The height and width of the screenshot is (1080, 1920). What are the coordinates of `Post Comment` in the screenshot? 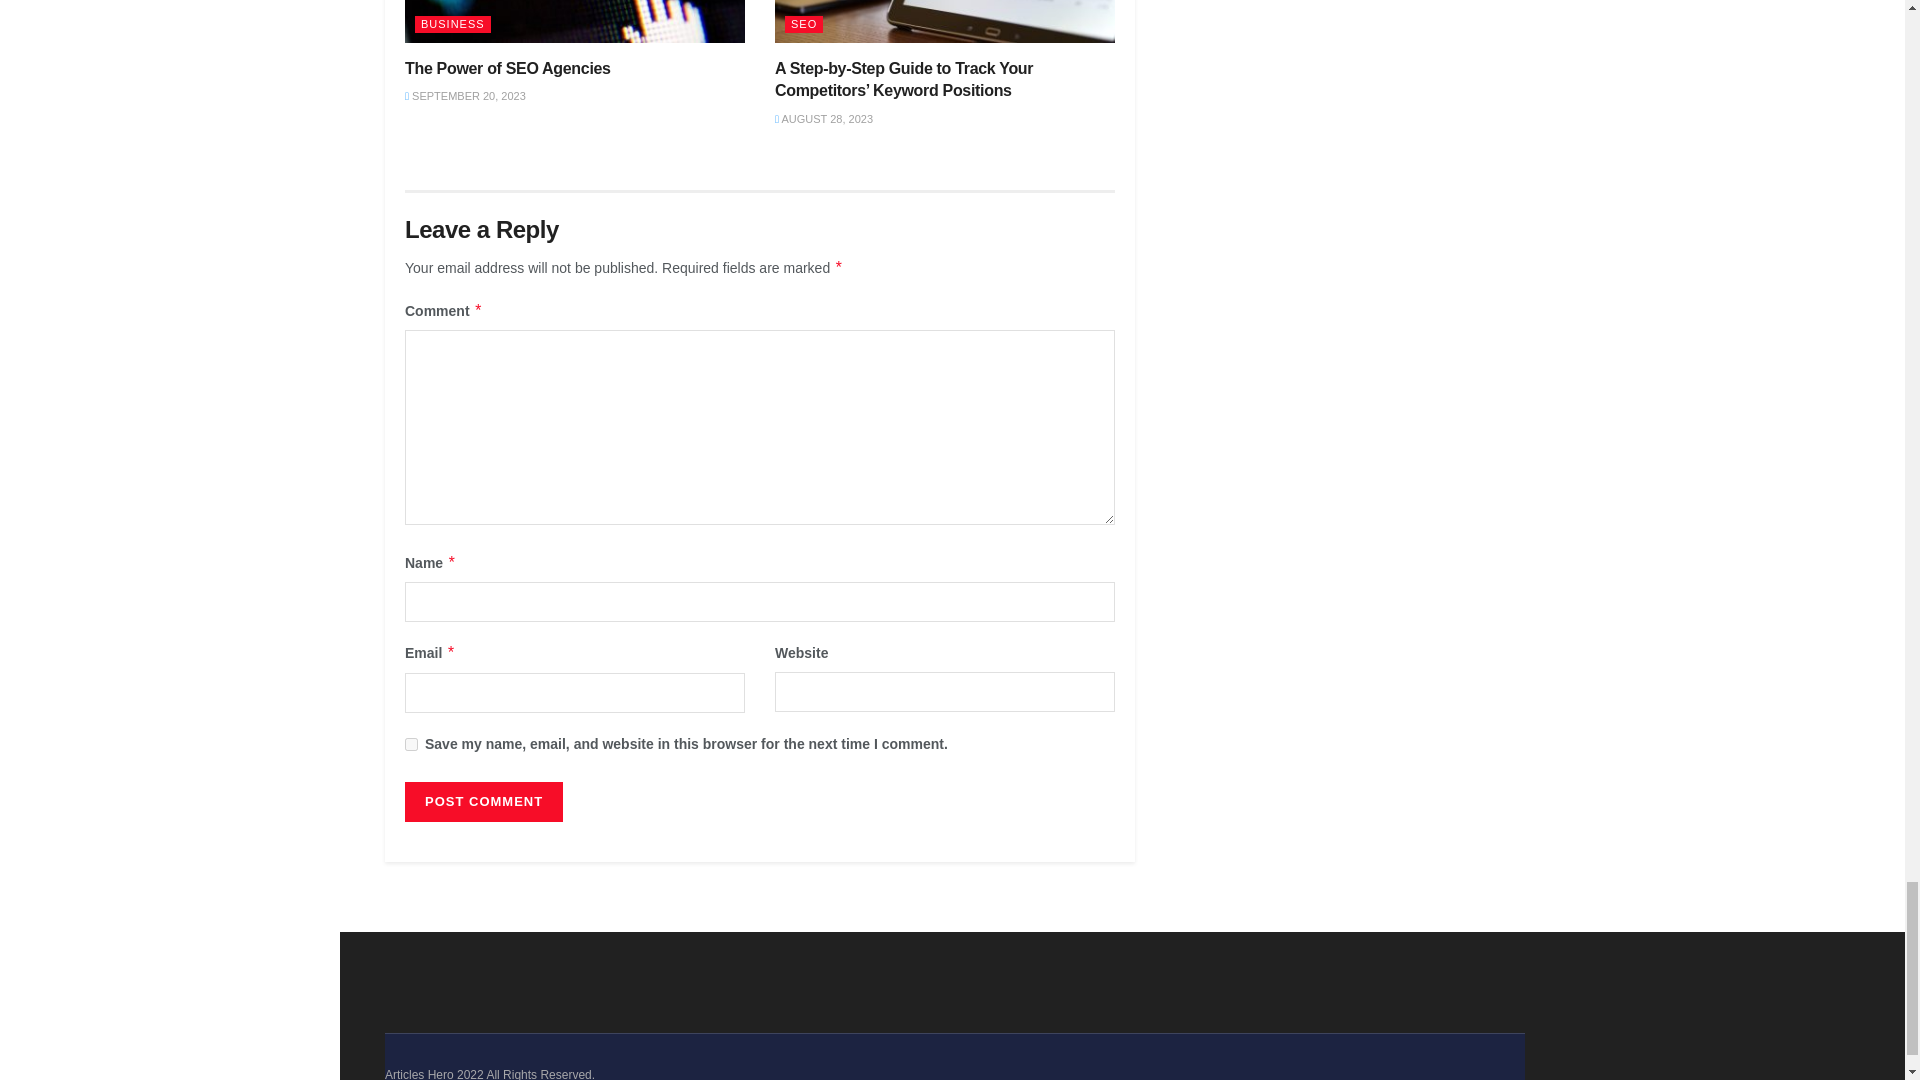 It's located at (484, 801).